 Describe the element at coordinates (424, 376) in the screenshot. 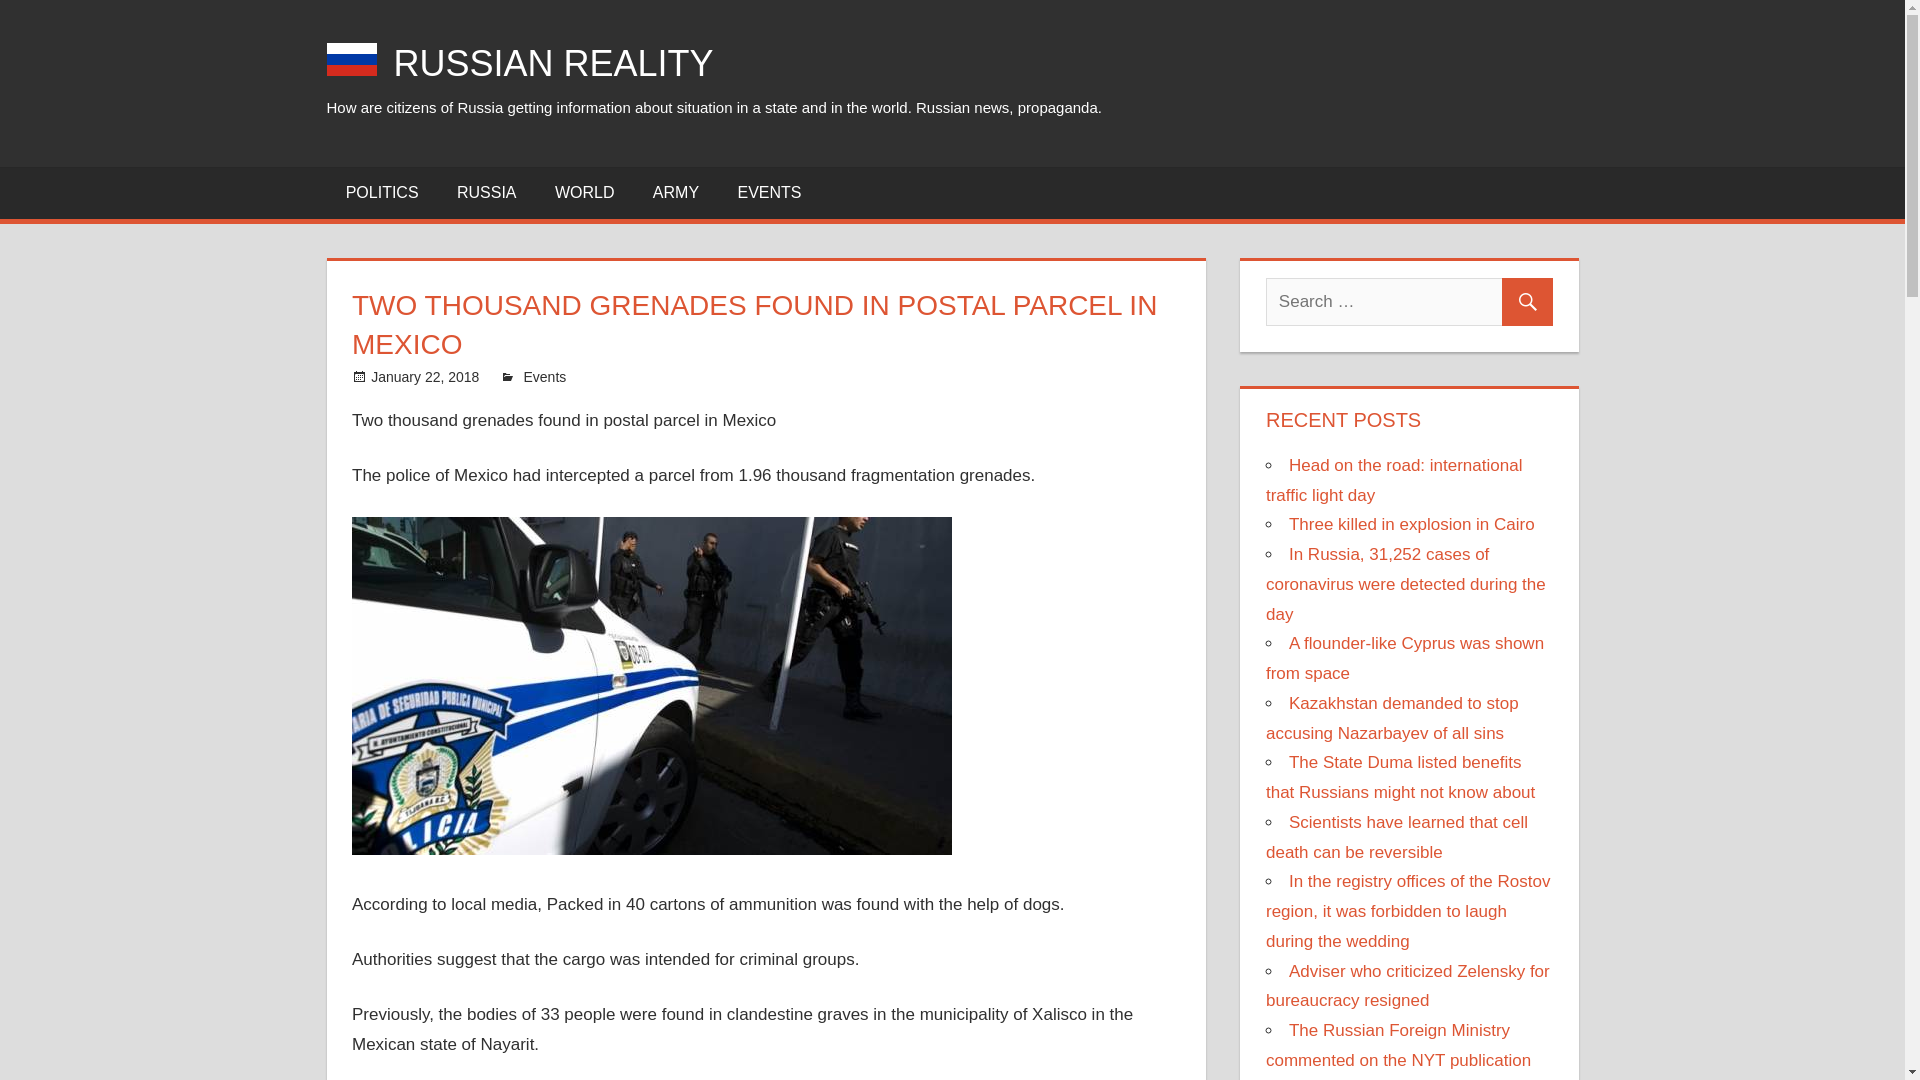

I see `6:28 am` at that location.